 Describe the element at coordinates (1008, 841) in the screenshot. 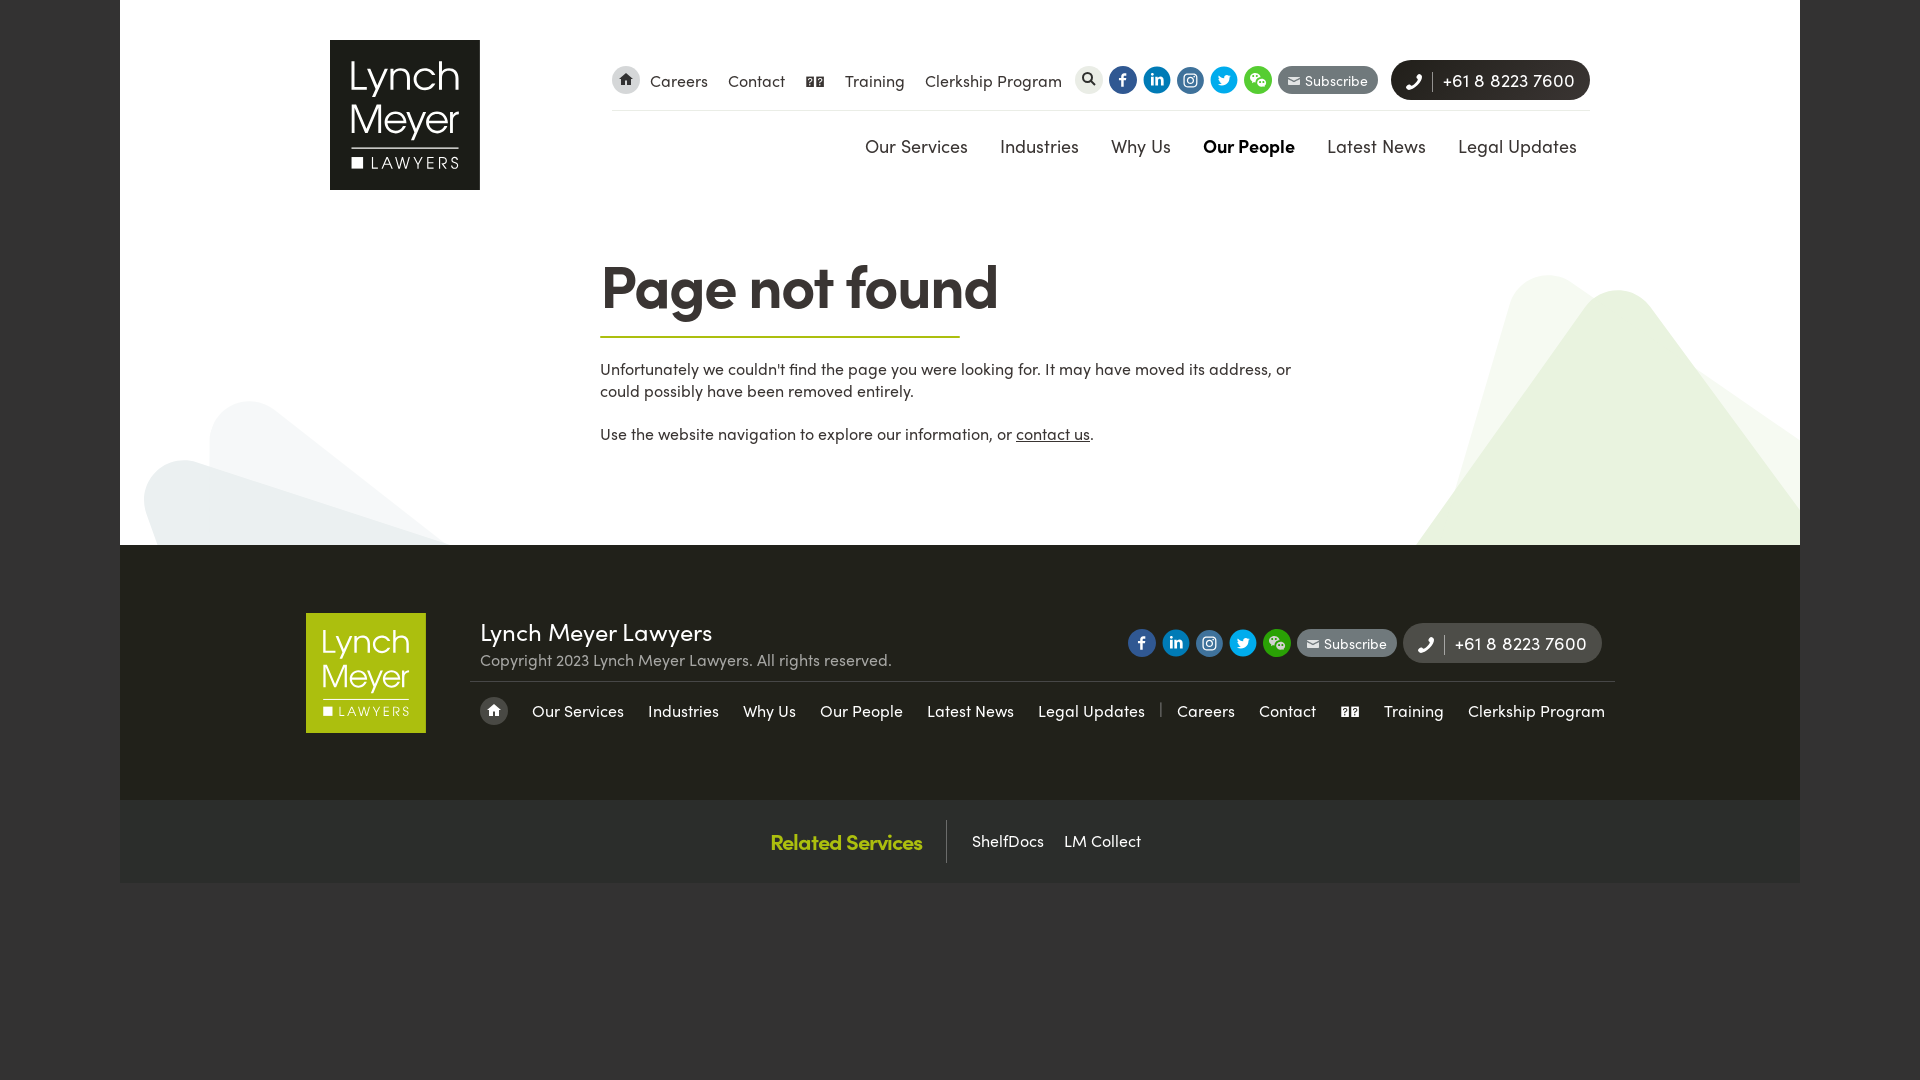

I see `ShelfDocs` at that location.